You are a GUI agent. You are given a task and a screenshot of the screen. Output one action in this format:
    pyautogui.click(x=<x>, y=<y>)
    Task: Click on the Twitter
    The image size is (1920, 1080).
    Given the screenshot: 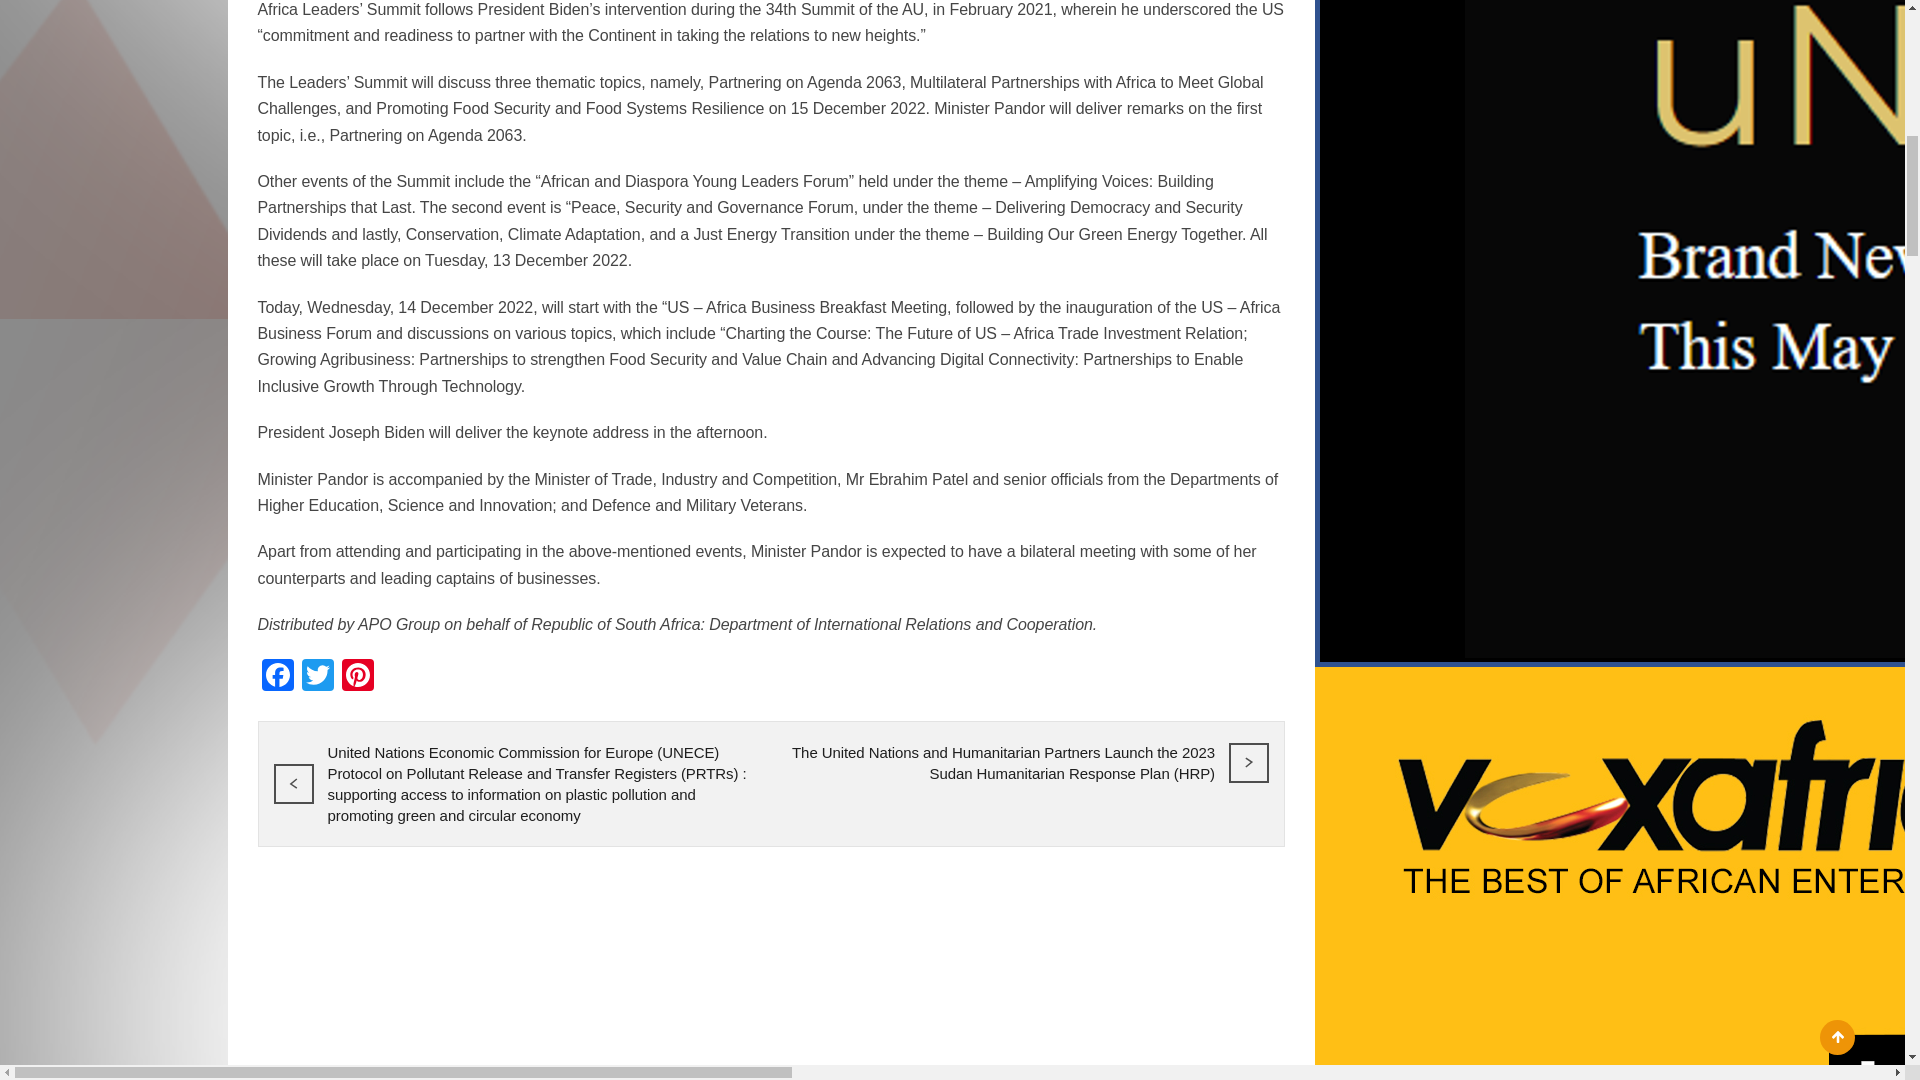 What is the action you would take?
    pyautogui.click(x=317, y=676)
    